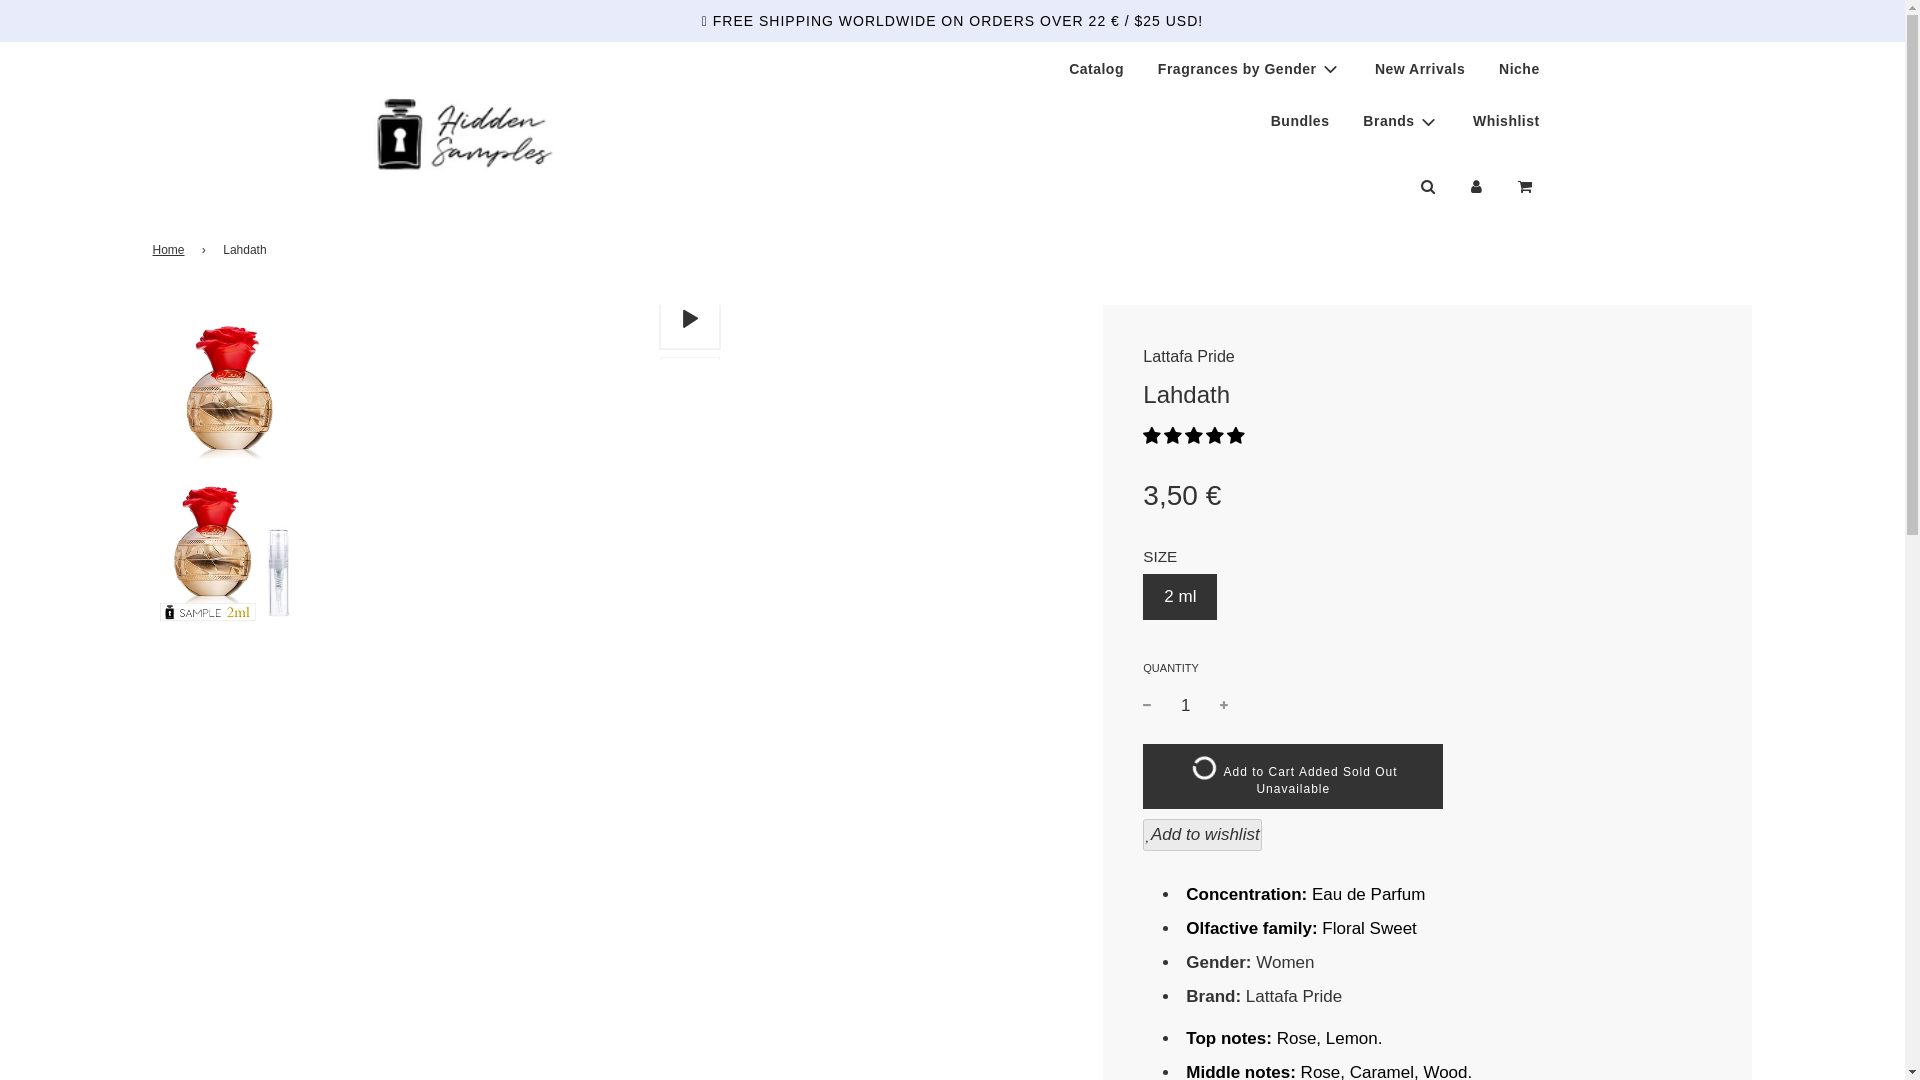 The image size is (1920, 1080). What do you see at coordinates (1096, 69) in the screenshot?
I see `Catalog` at bounding box center [1096, 69].